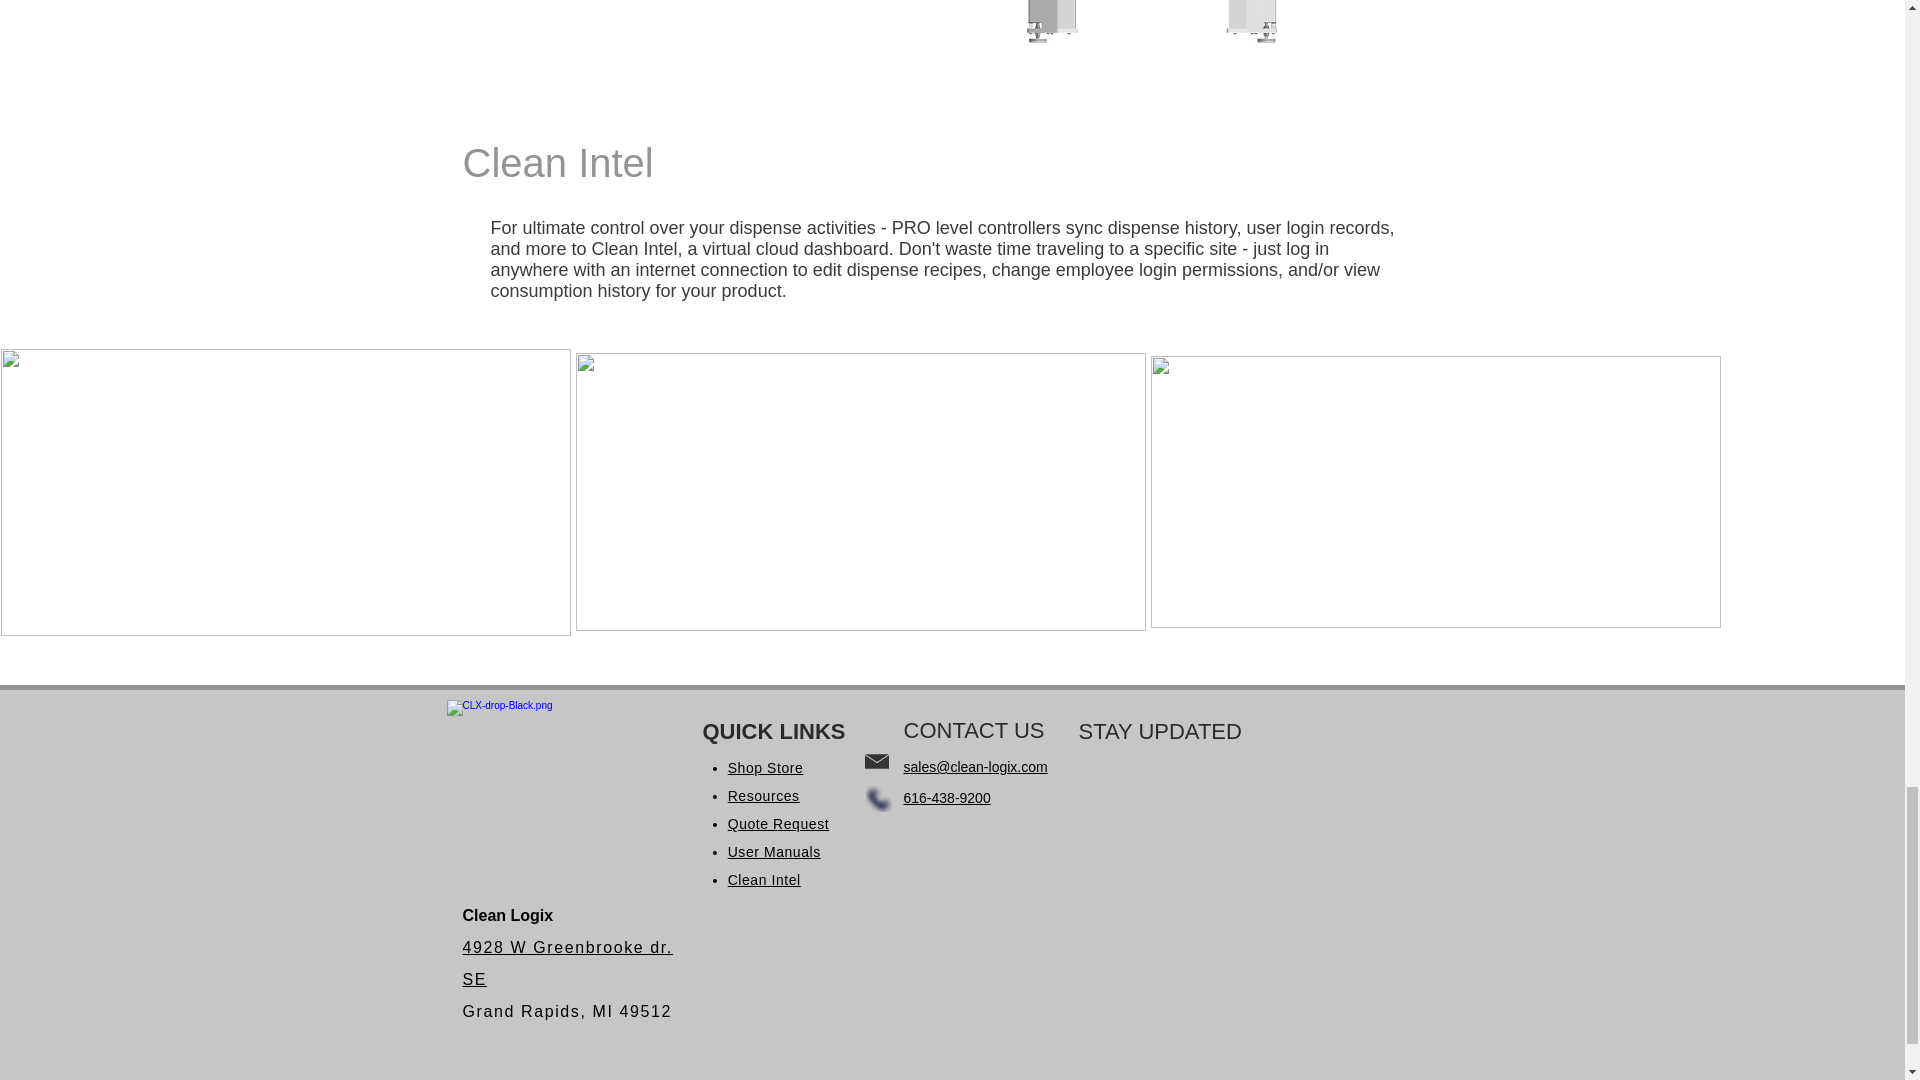 This screenshot has width=1920, height=1080. What do you see at coordinates (766, 768) in the screenshot?
I see `Shop Store` at bounding box center [766, 768].